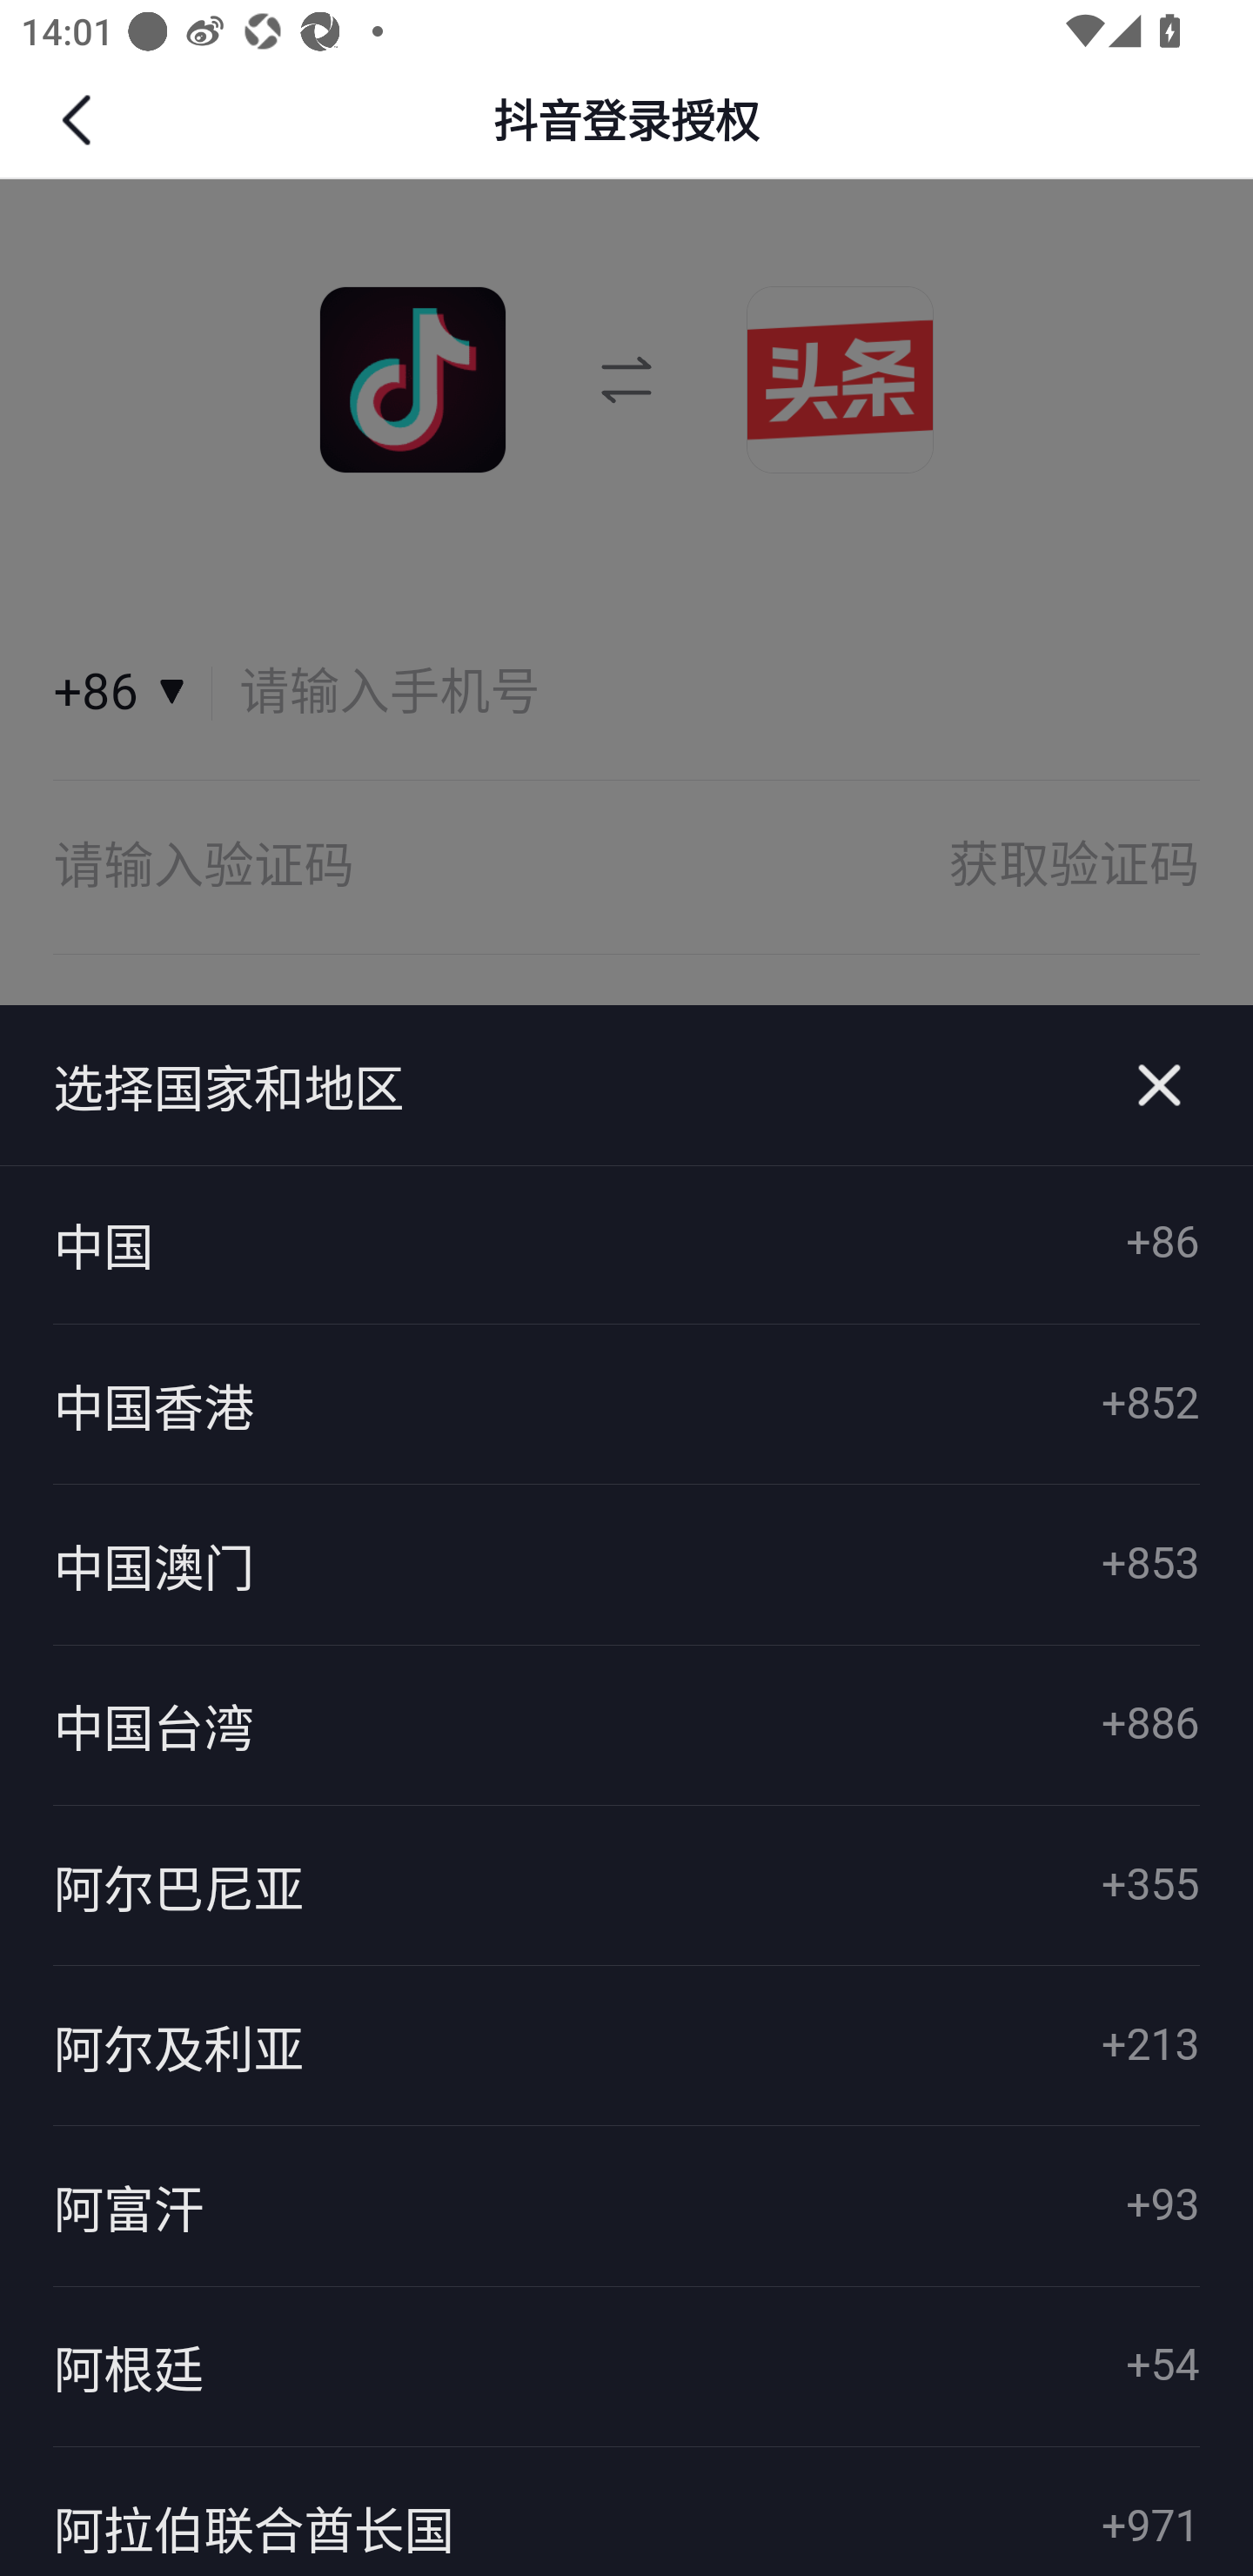 The height and width of the screenshot is (2576, 1253). I want to click on 中国香港+852, so click(626, 1405).